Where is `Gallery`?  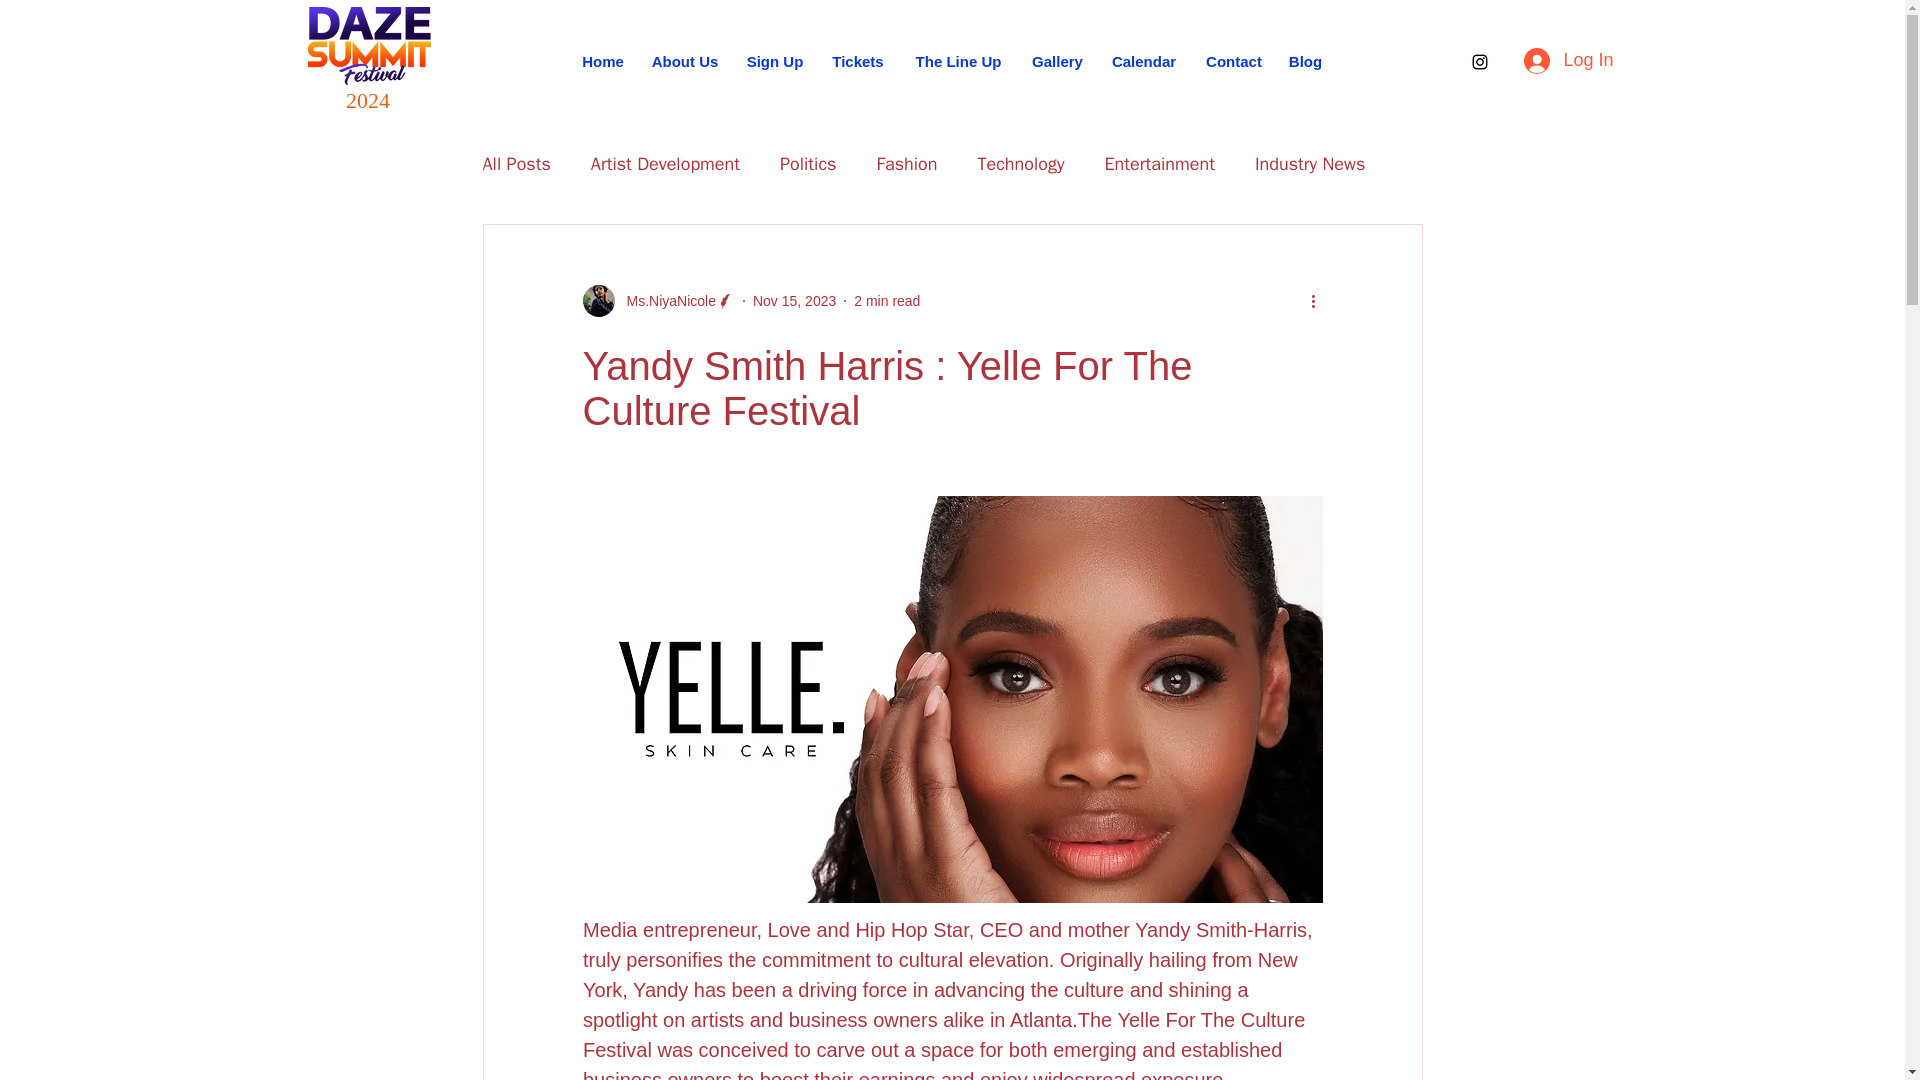
Gallery is located at coordinates (1056, 61).